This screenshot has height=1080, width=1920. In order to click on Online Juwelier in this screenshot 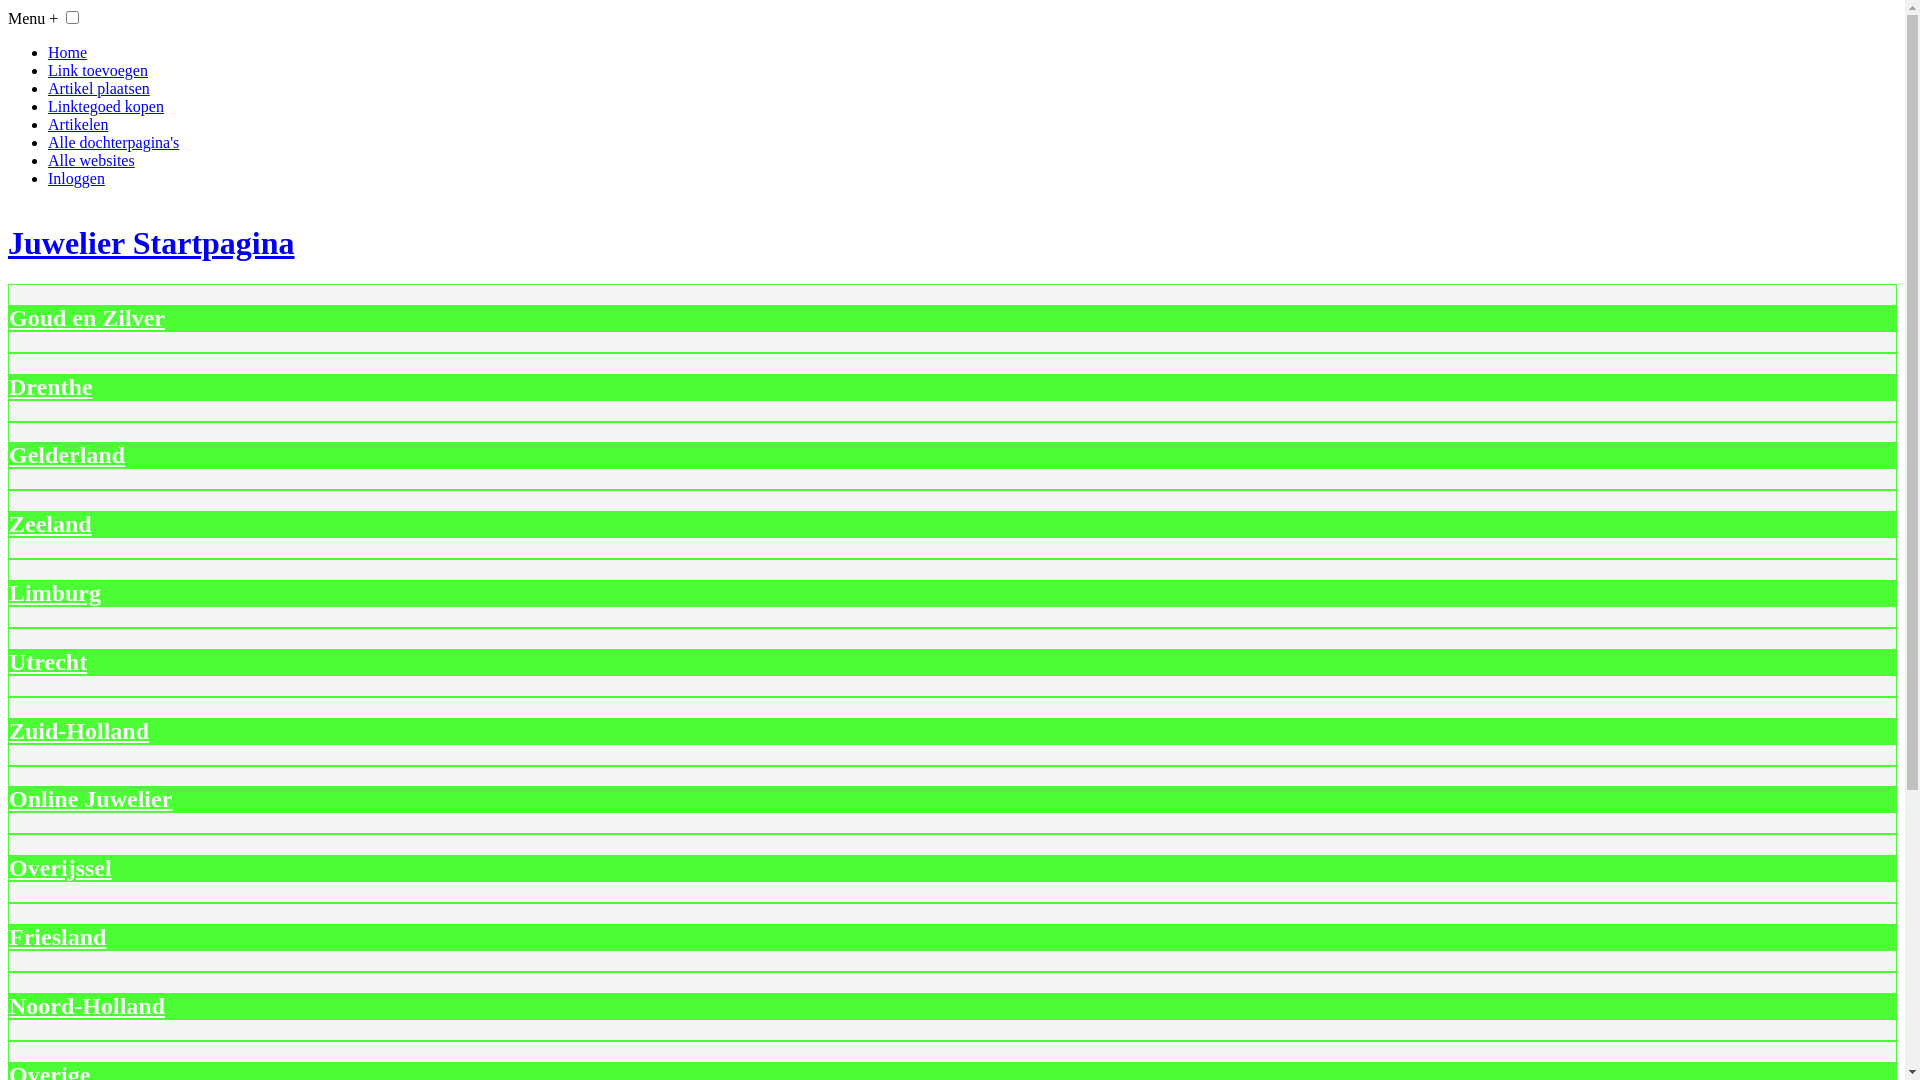, I will do `click(90, 799)`.